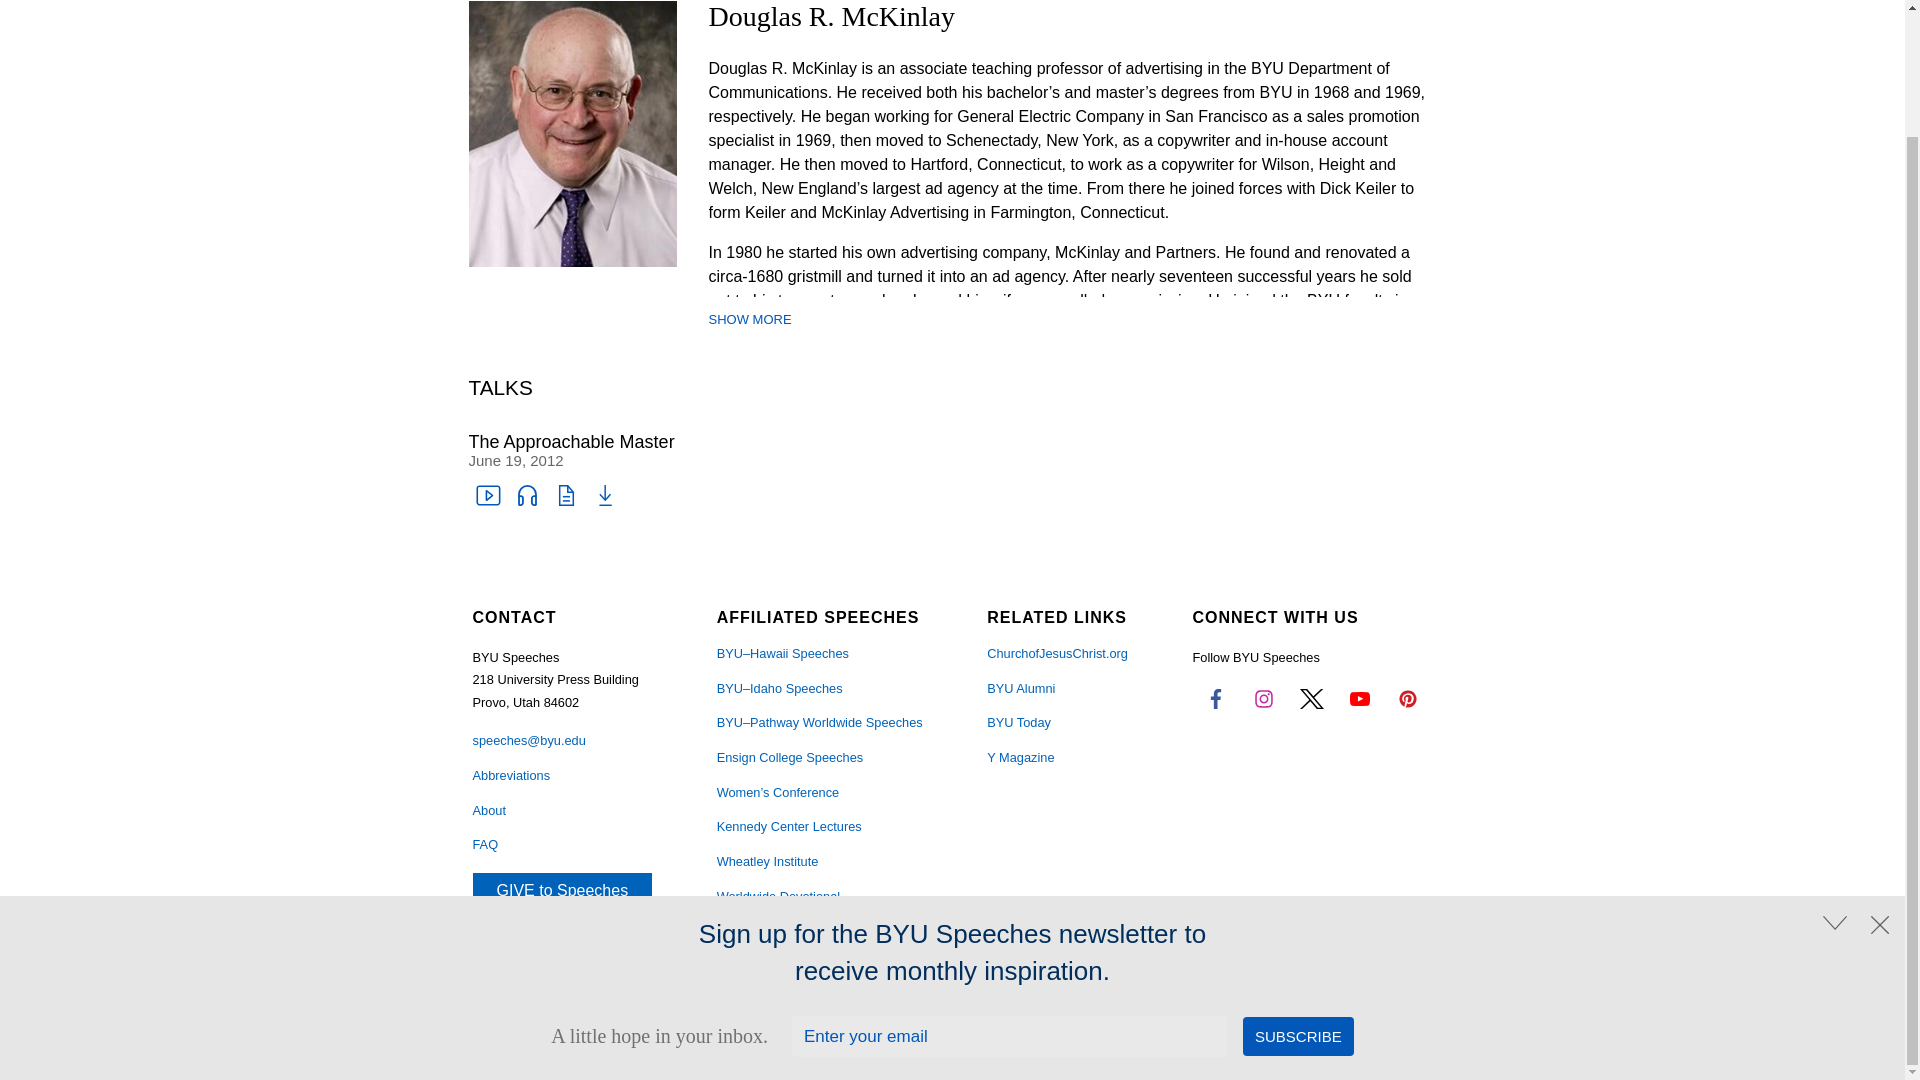 This screenshot has height=1080, width=1920. What do you see at coordinates (750, 320) in the screenshot?
I see `SHOW MORE` at bounding box center [750, 320].